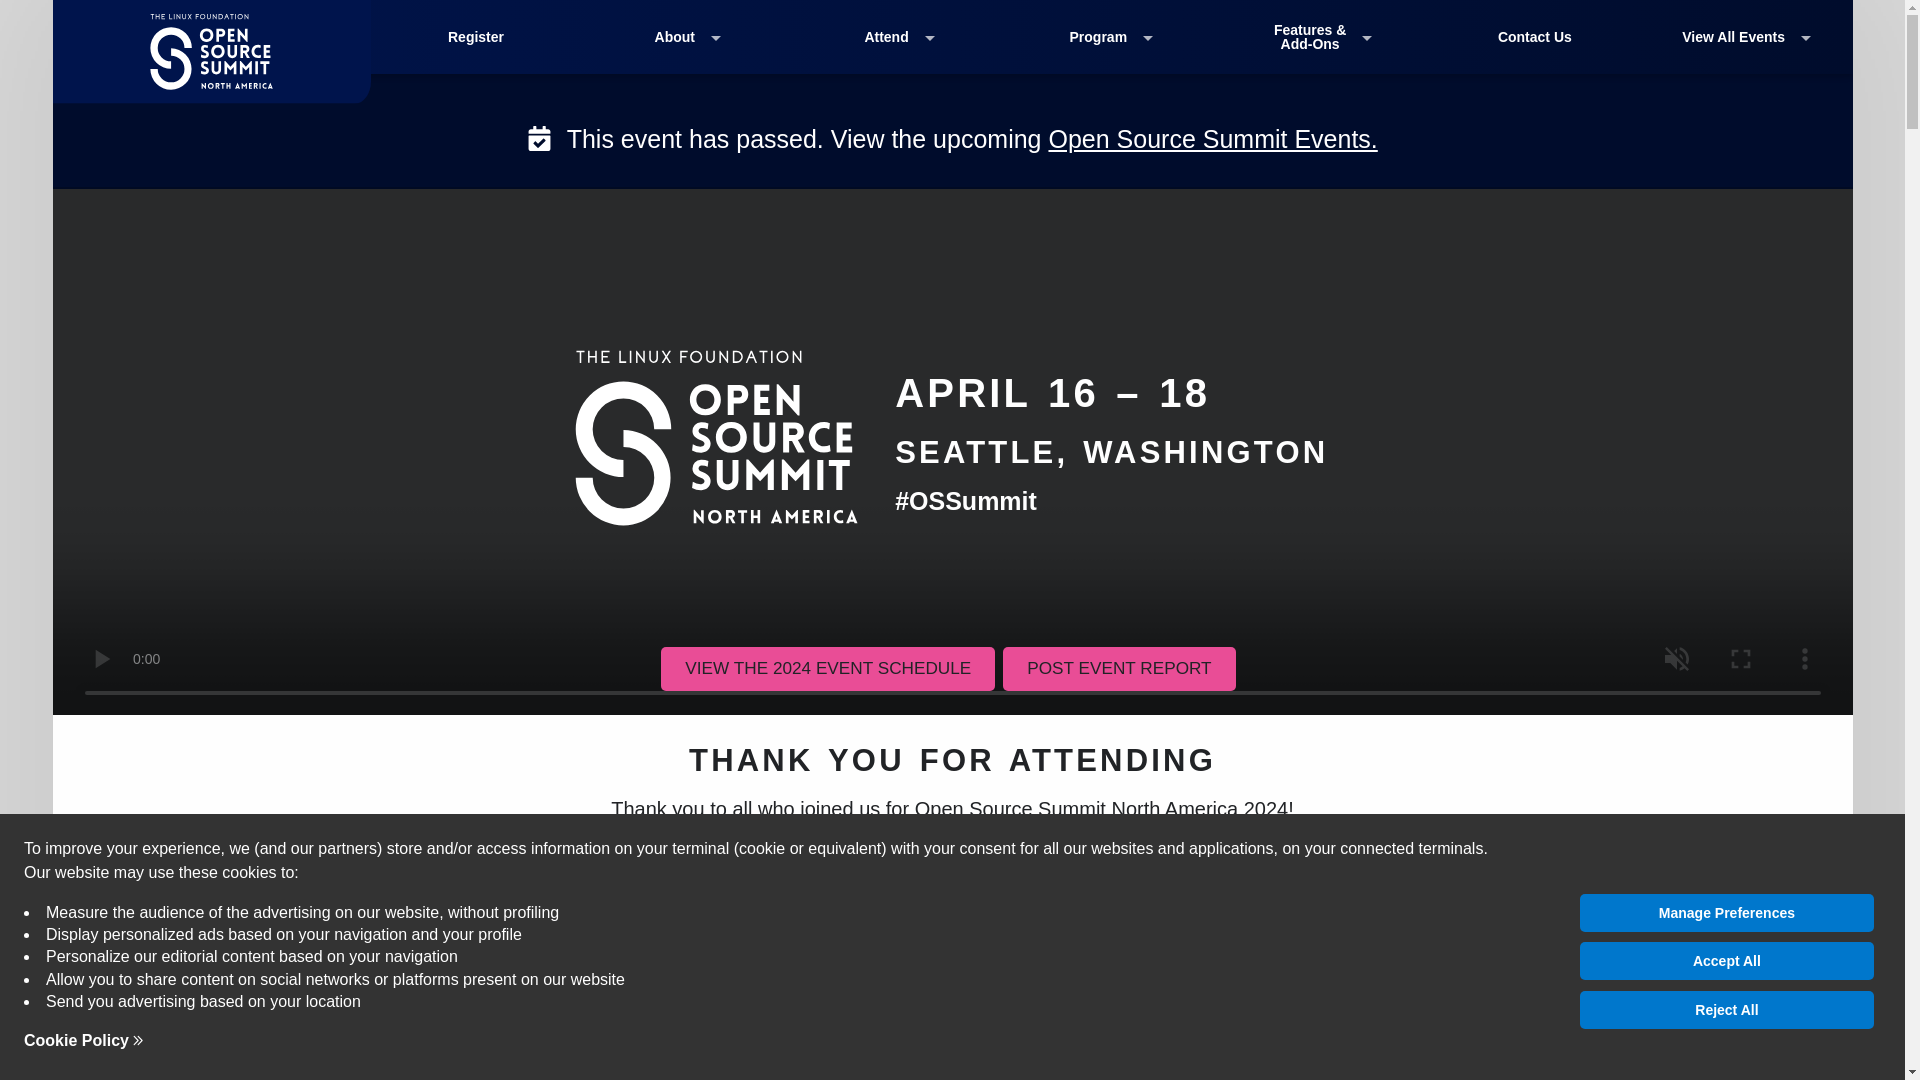  Describe the element at coordinates (1746, 37) in the screenshot. I see `View All Events` at that location.